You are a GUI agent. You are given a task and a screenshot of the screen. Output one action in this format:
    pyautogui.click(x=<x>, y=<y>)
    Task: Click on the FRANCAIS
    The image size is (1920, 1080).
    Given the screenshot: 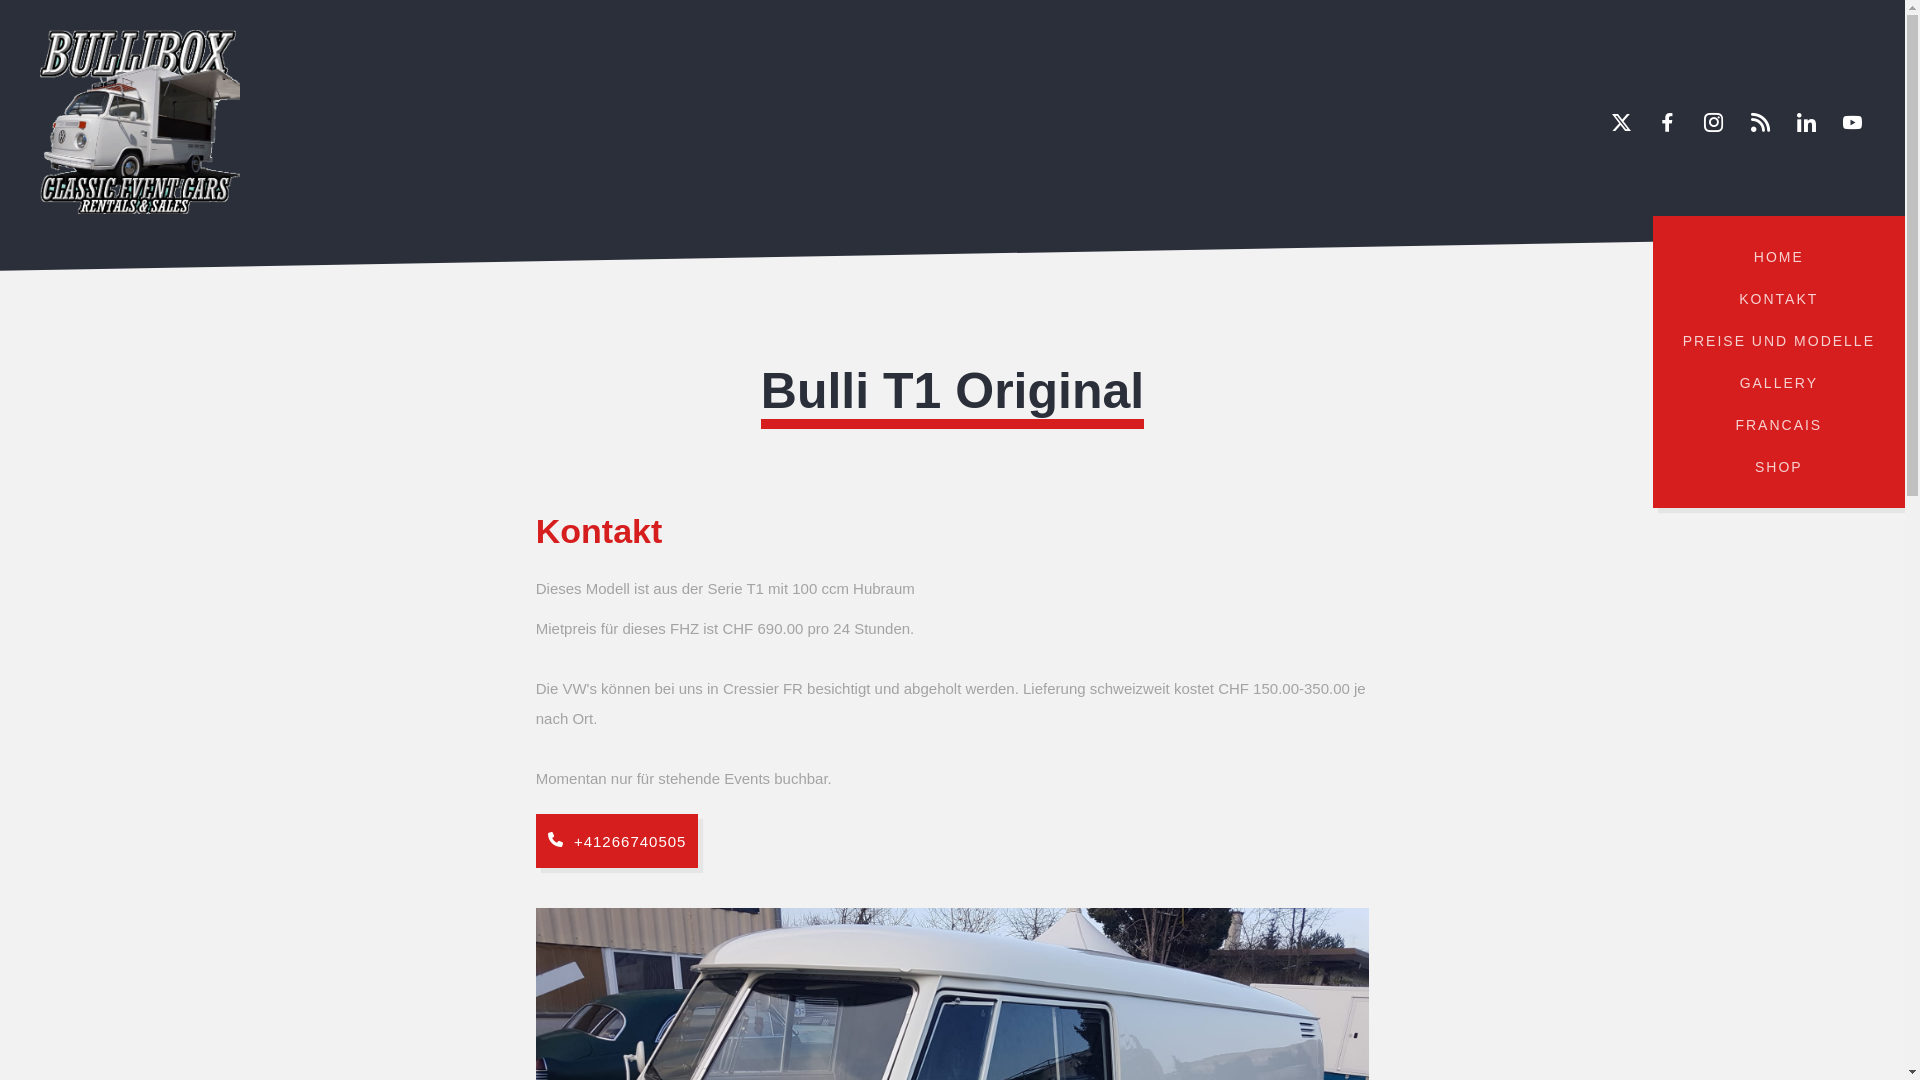 What is the action you would take?
    pyautogui.click(x=1779, y=425)
    